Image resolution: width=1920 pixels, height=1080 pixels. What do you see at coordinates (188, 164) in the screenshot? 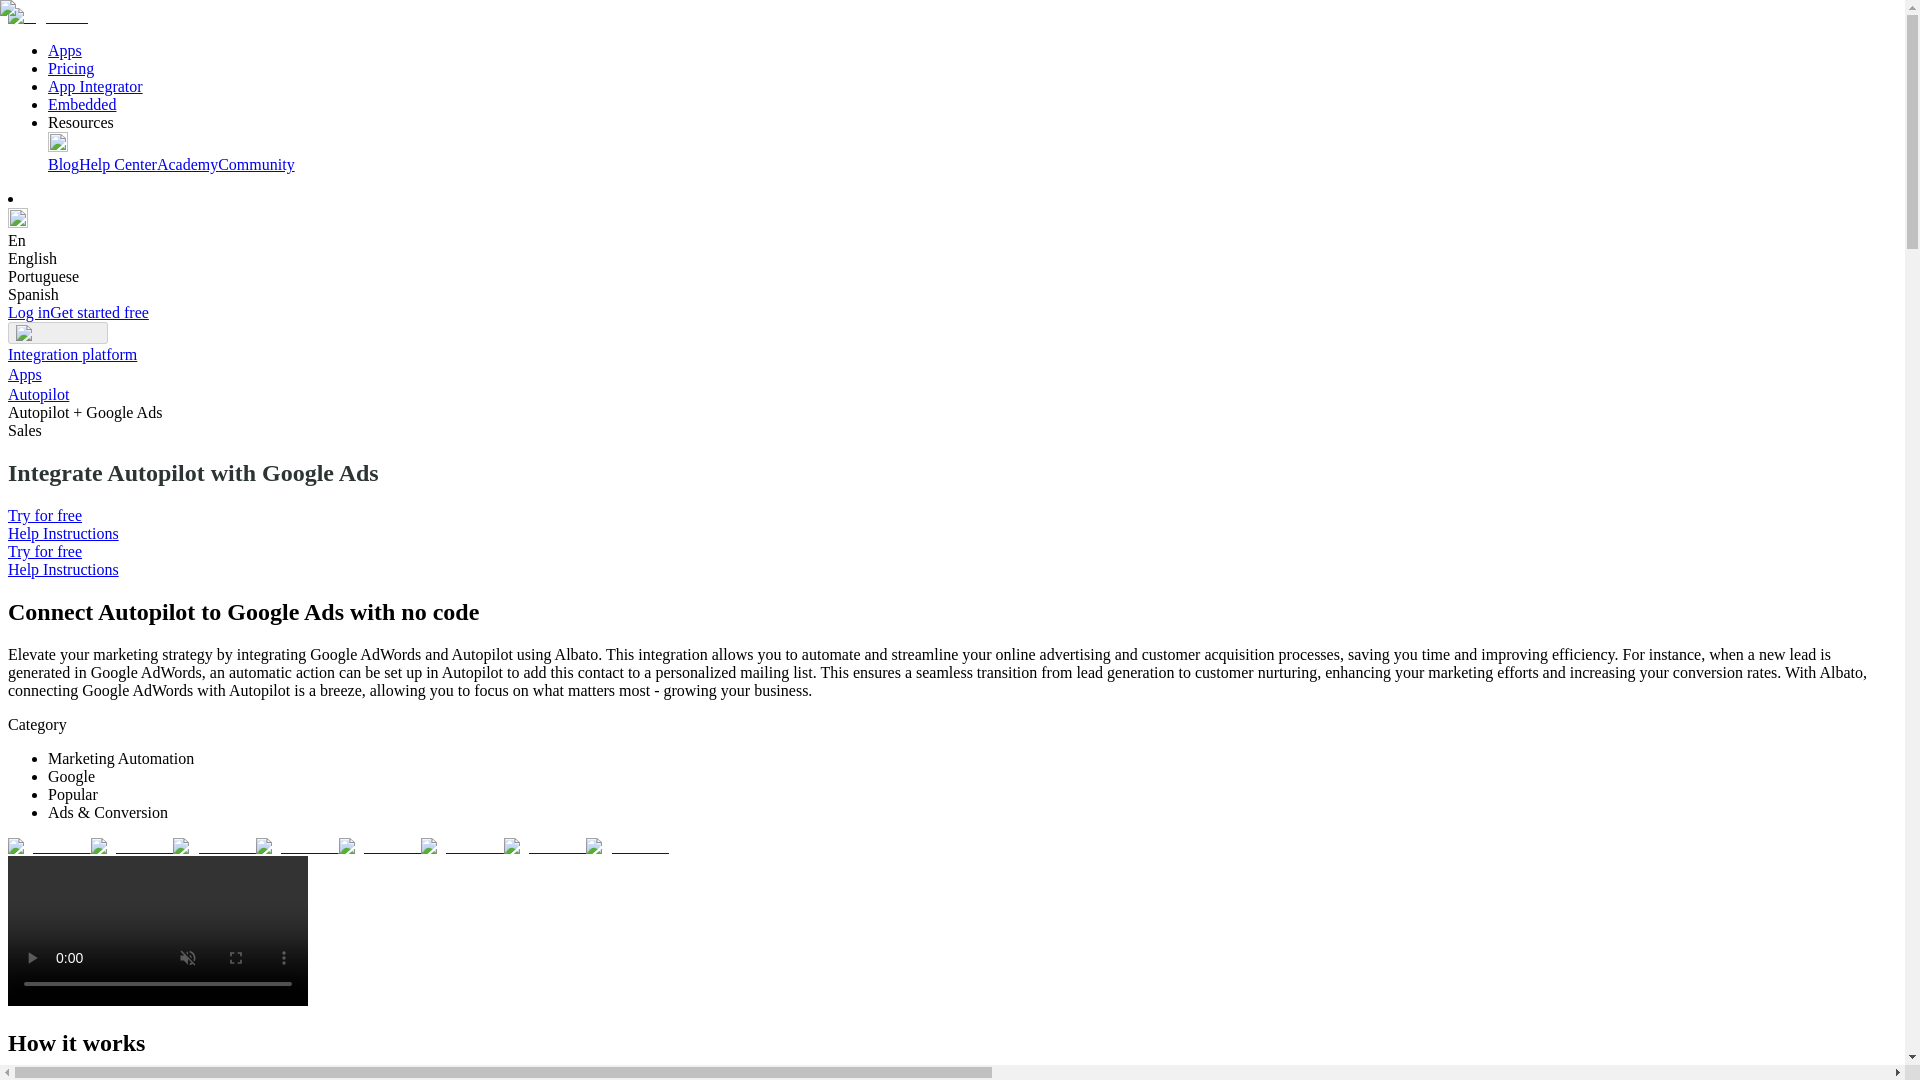
I see `Academy` at bounding box center [188, 164].